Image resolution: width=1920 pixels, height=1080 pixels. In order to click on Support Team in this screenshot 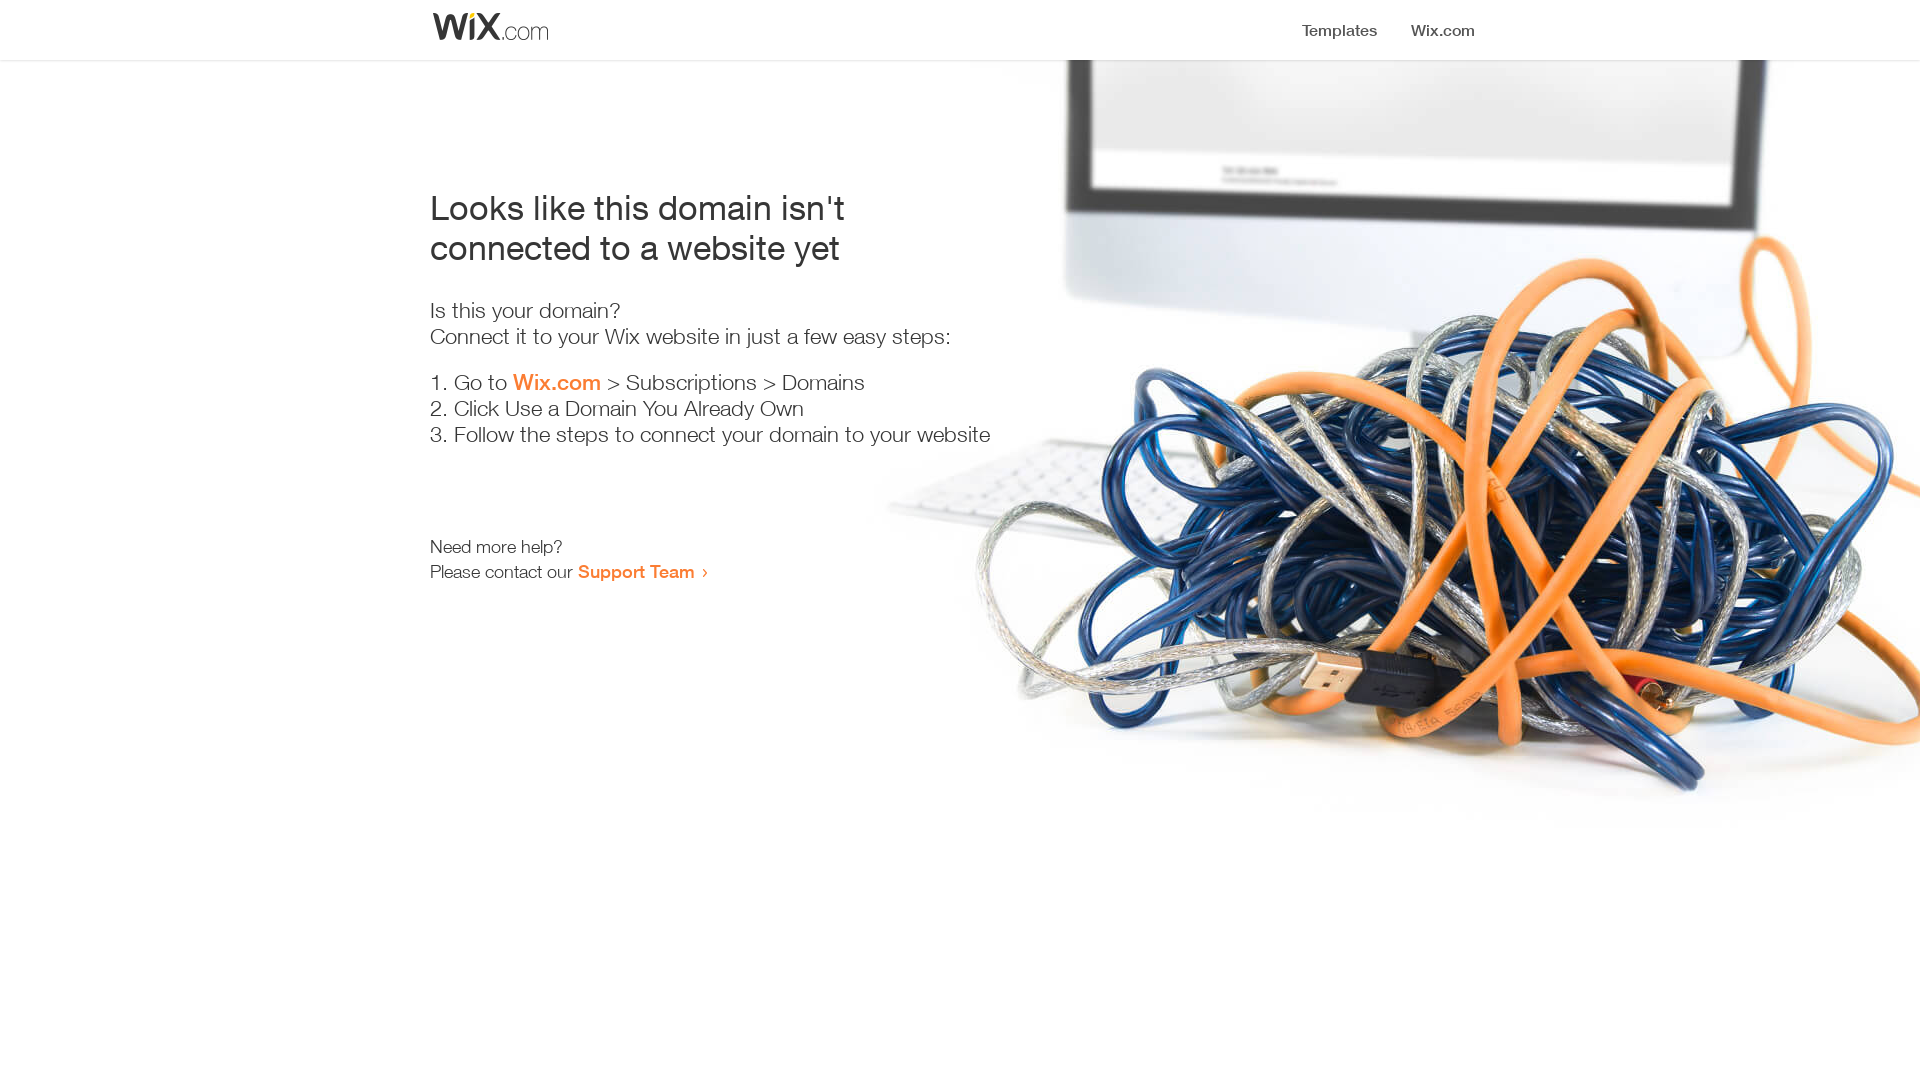, I will do `click(636, 571)`.